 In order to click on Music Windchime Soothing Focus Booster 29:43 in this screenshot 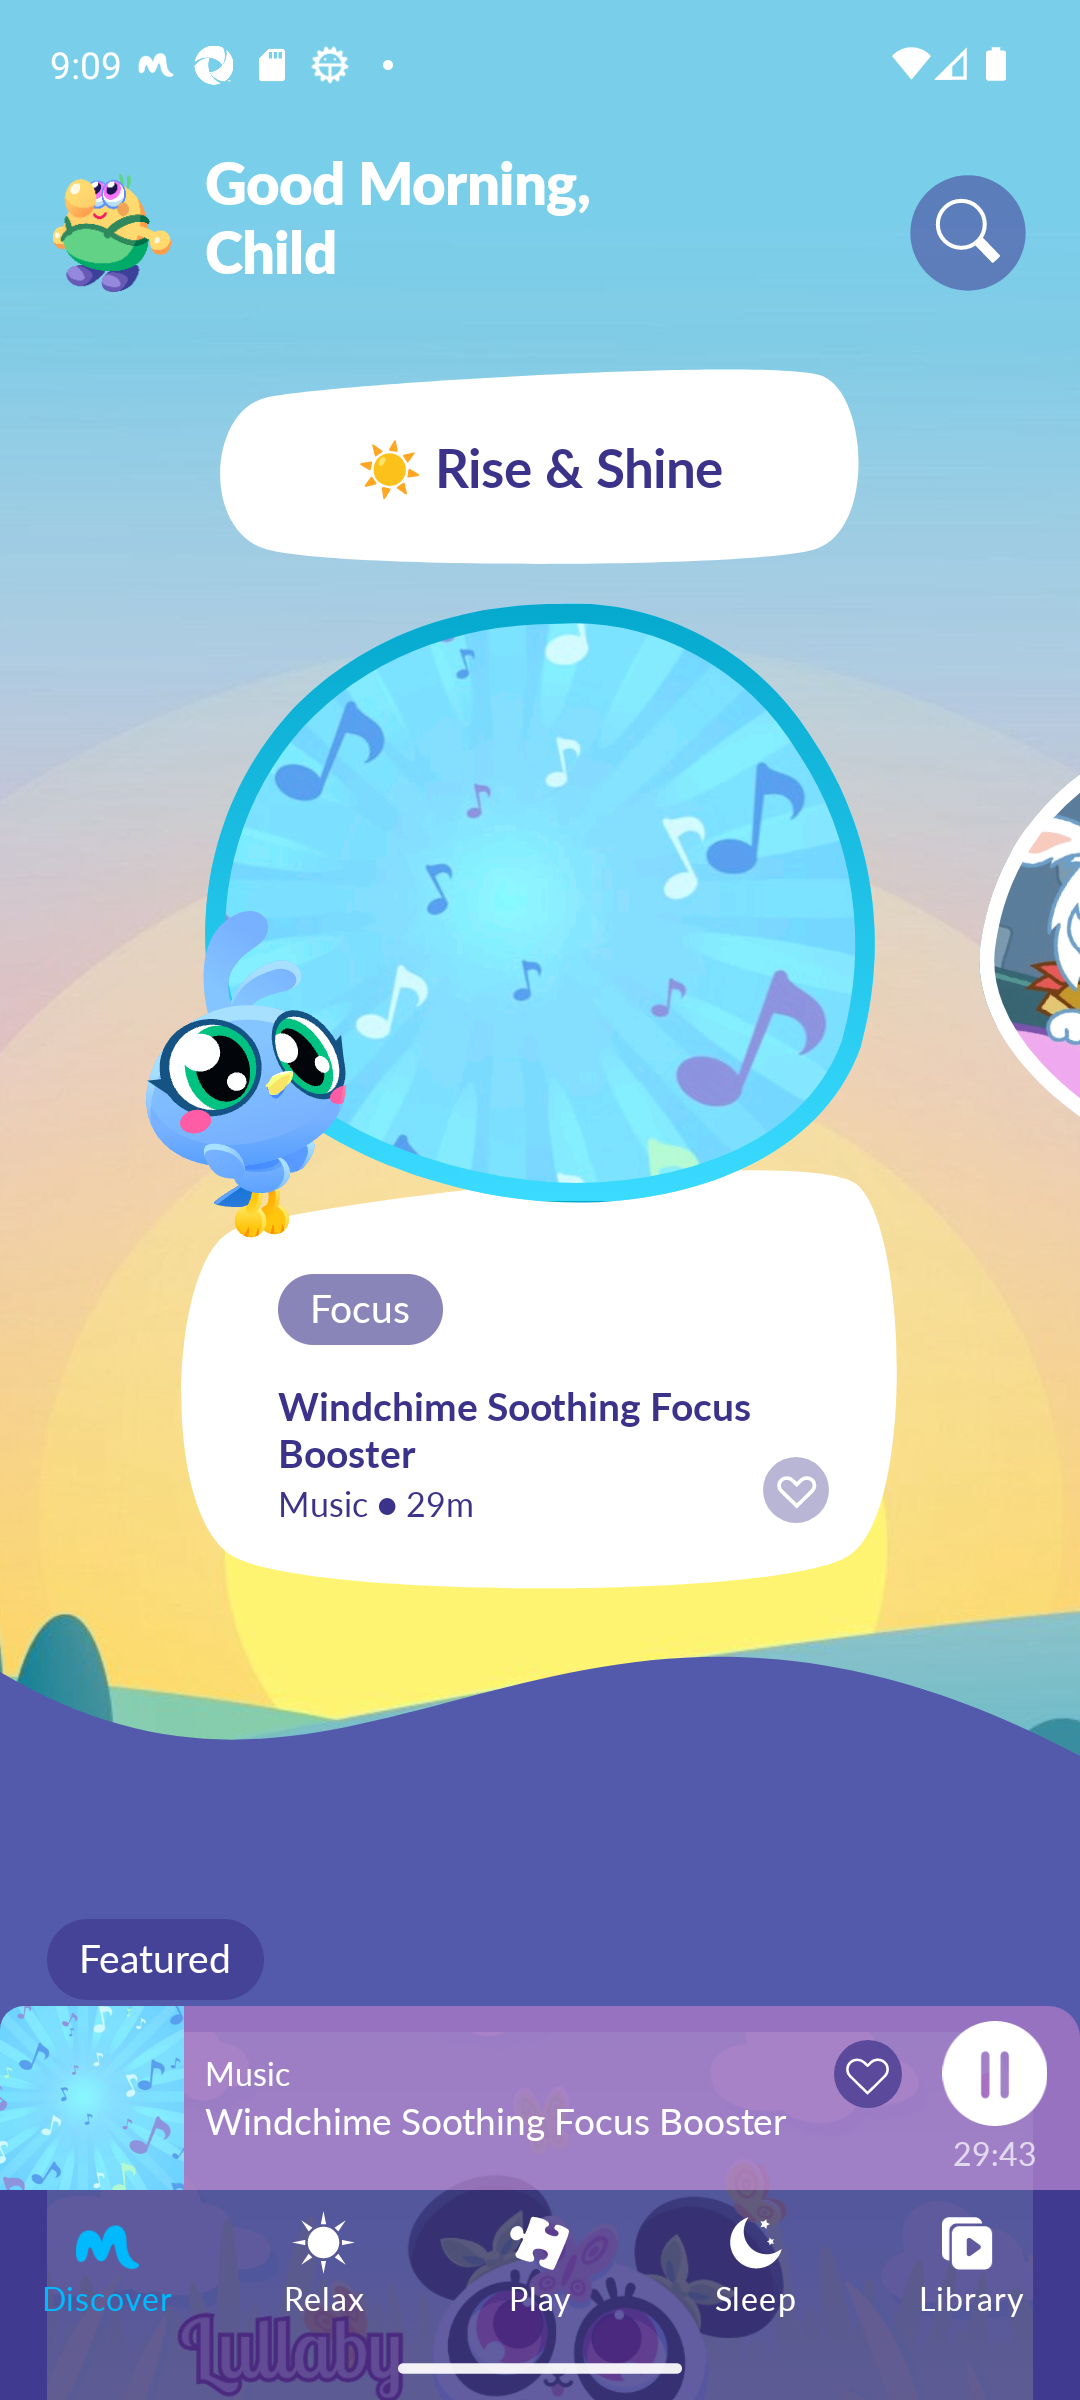, I will do `click(540, 2097)`.